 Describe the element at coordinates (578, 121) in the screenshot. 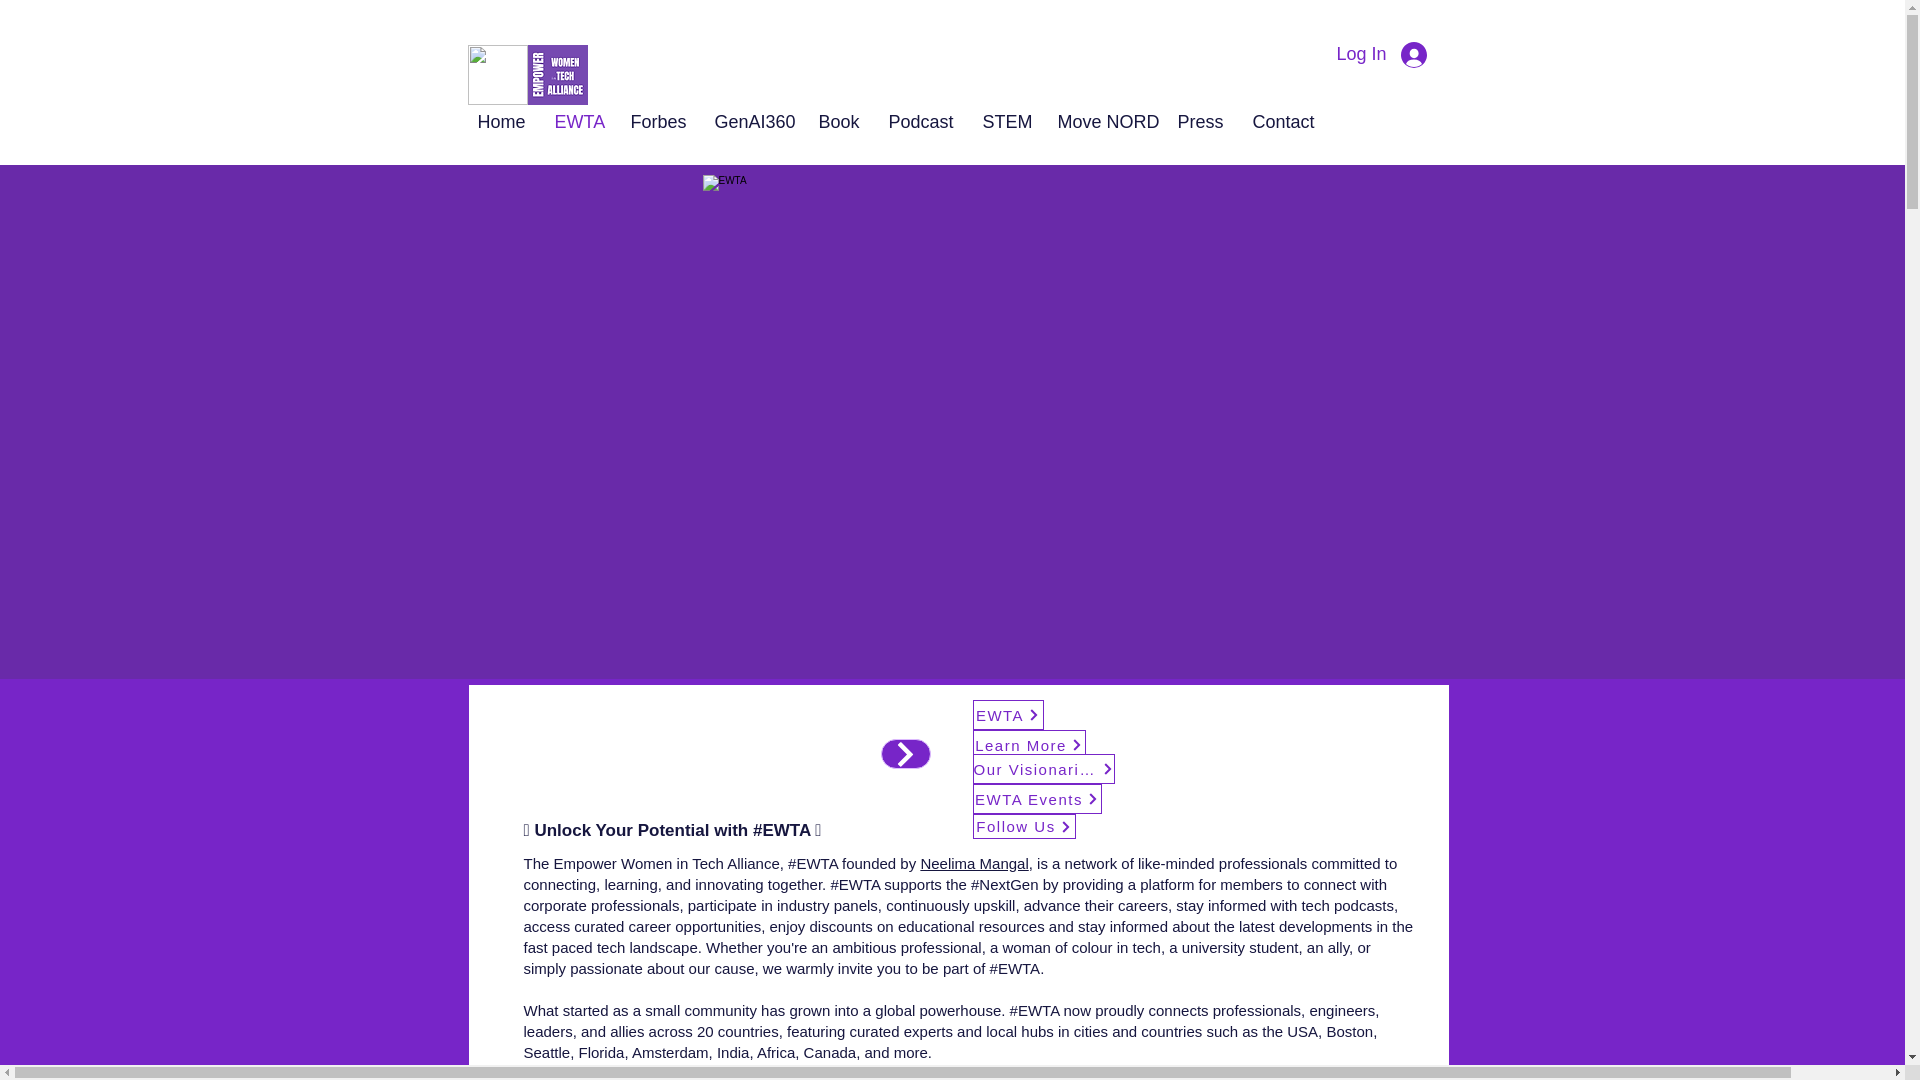

I see `EWTA` at that location.